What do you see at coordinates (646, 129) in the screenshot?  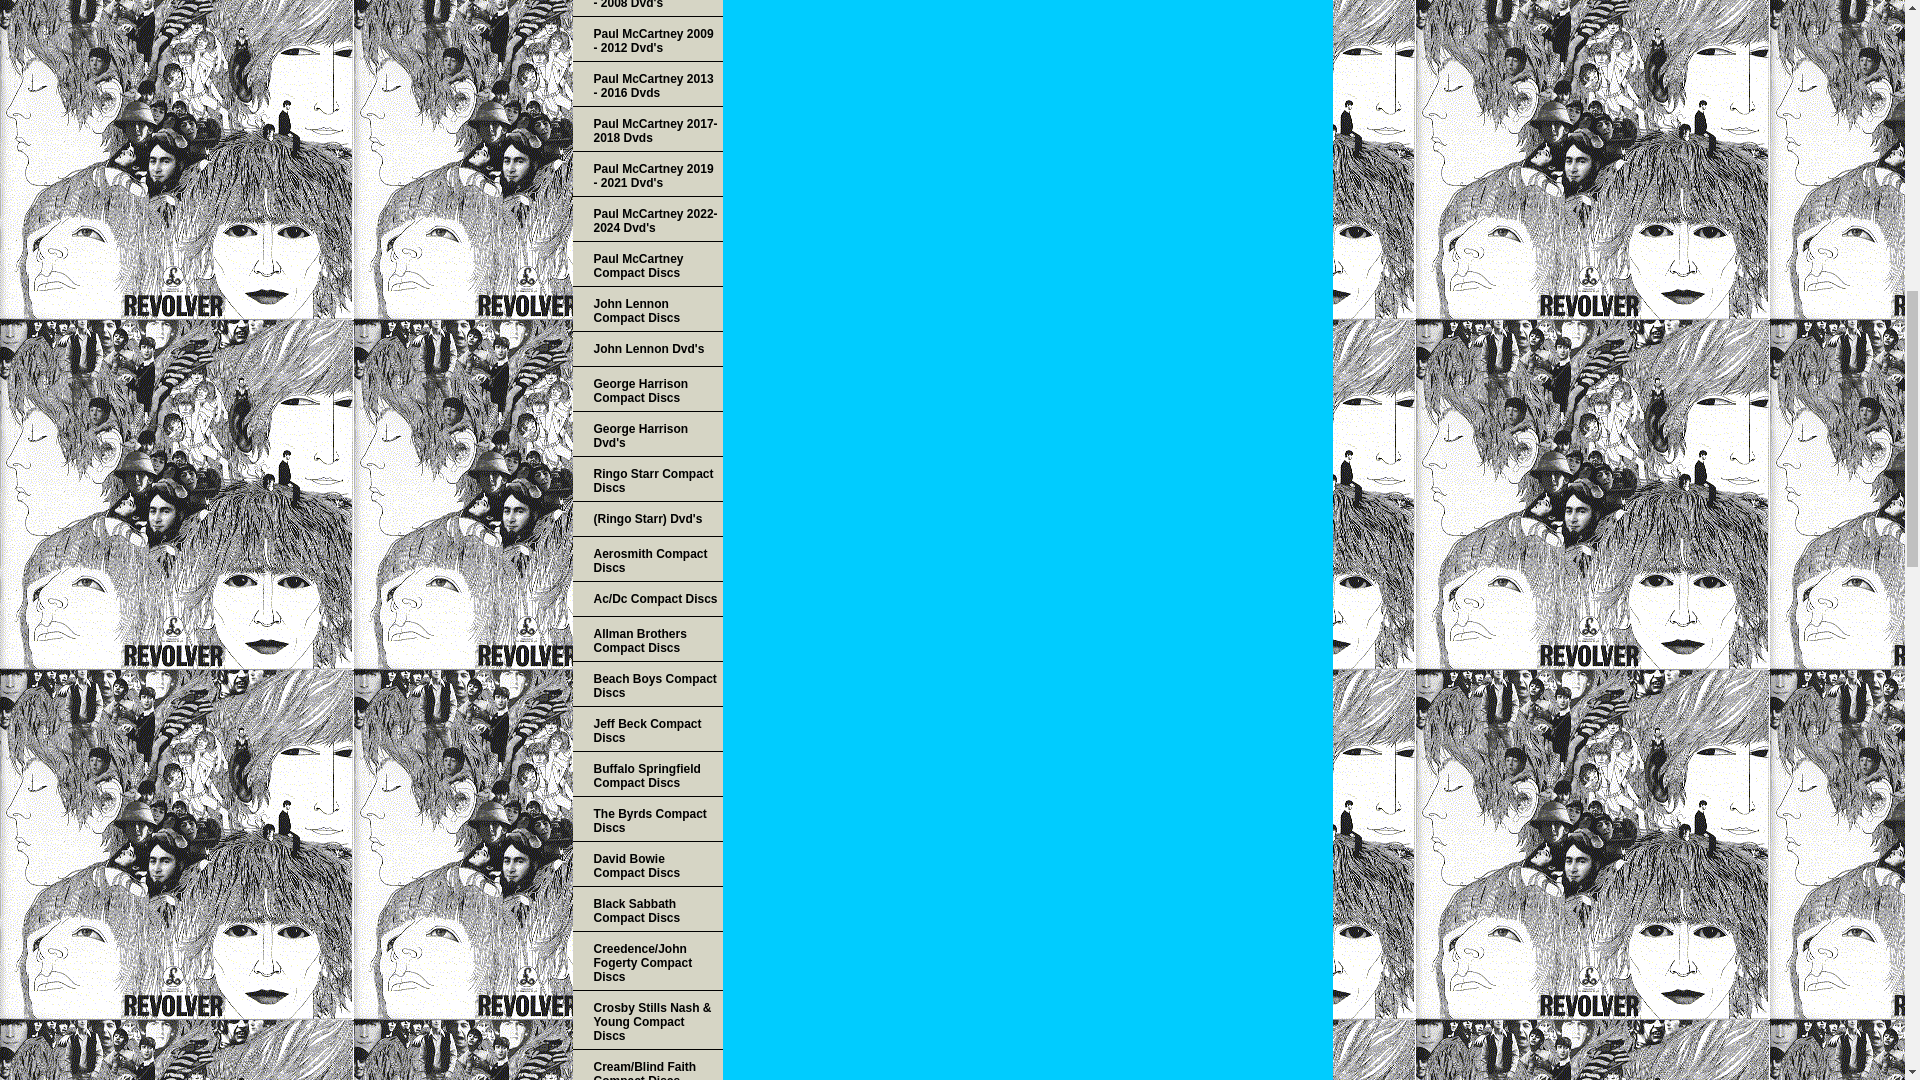 I see `Paul McCartney 2017- 2018 Dvds` at bounding box center [646, 129].